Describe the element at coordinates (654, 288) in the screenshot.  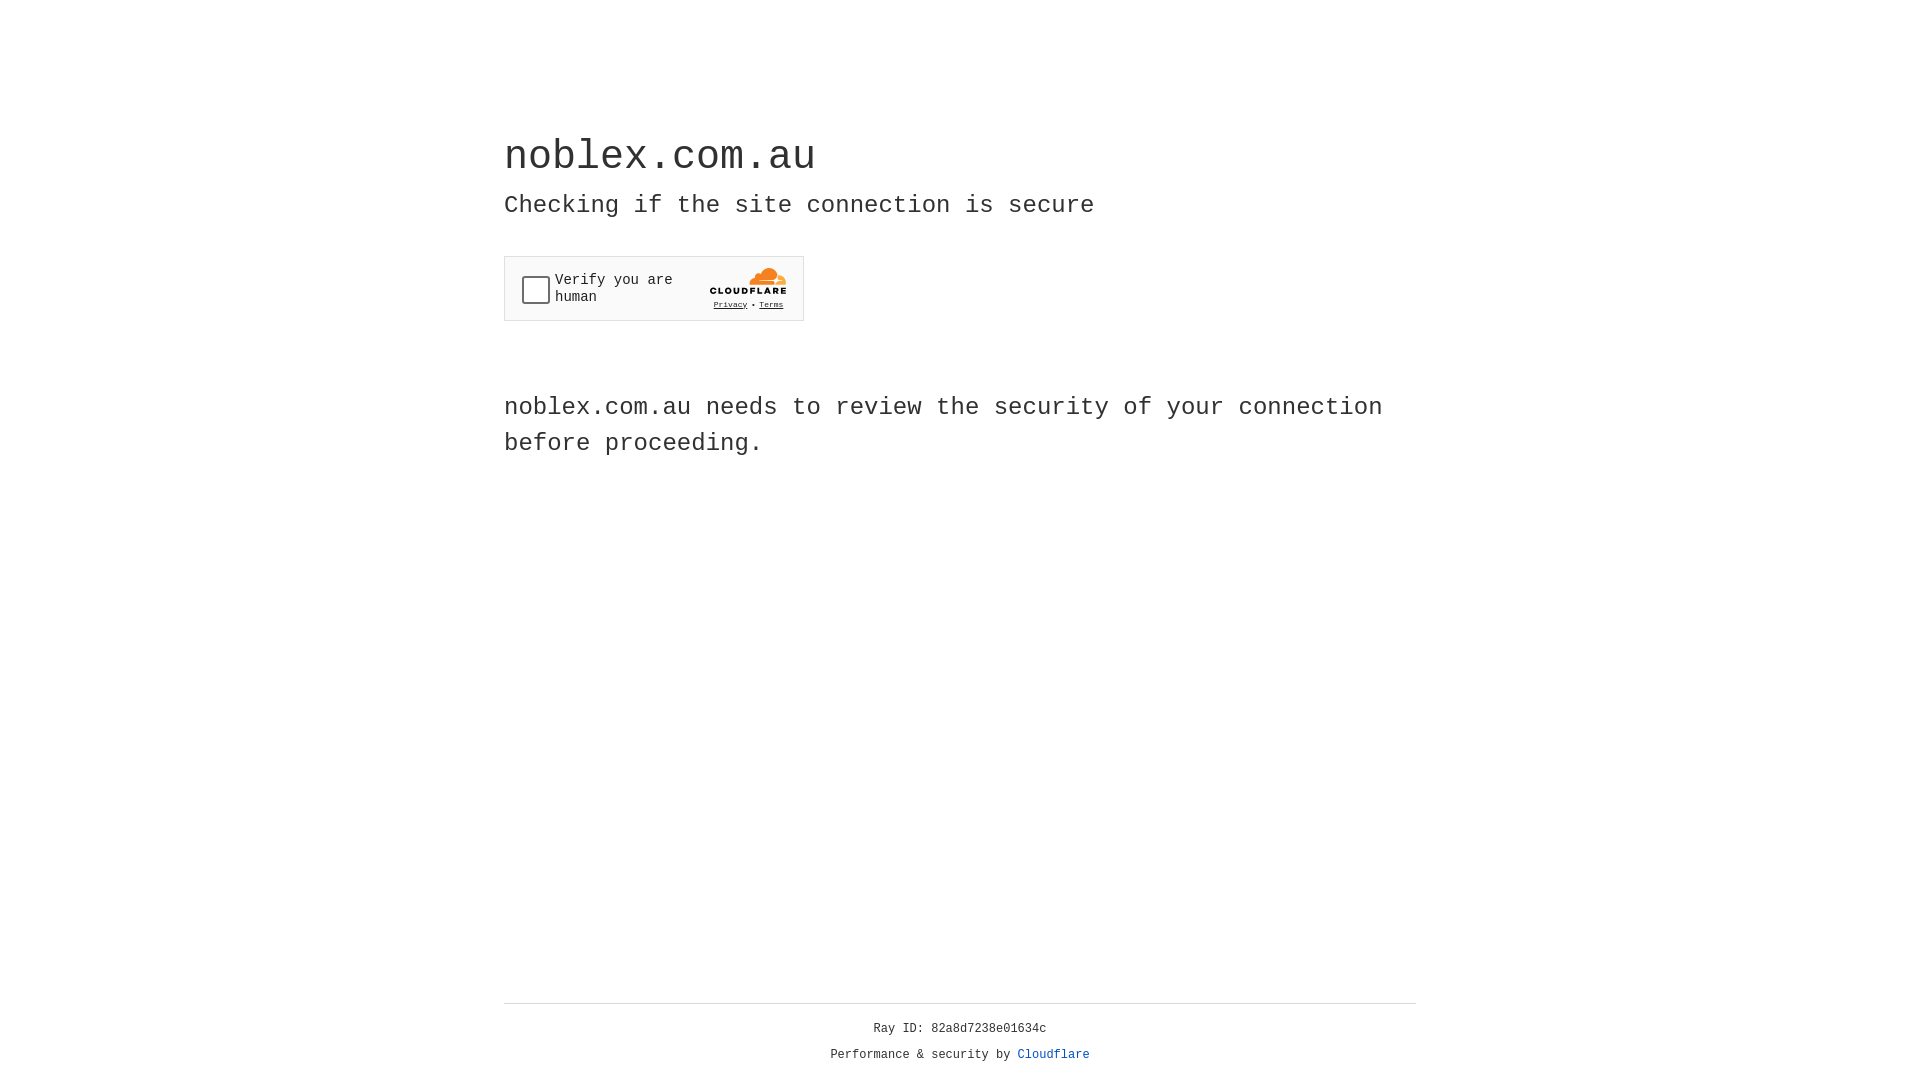
I see `Widget containing a Cloudflare security challenge` at that location.